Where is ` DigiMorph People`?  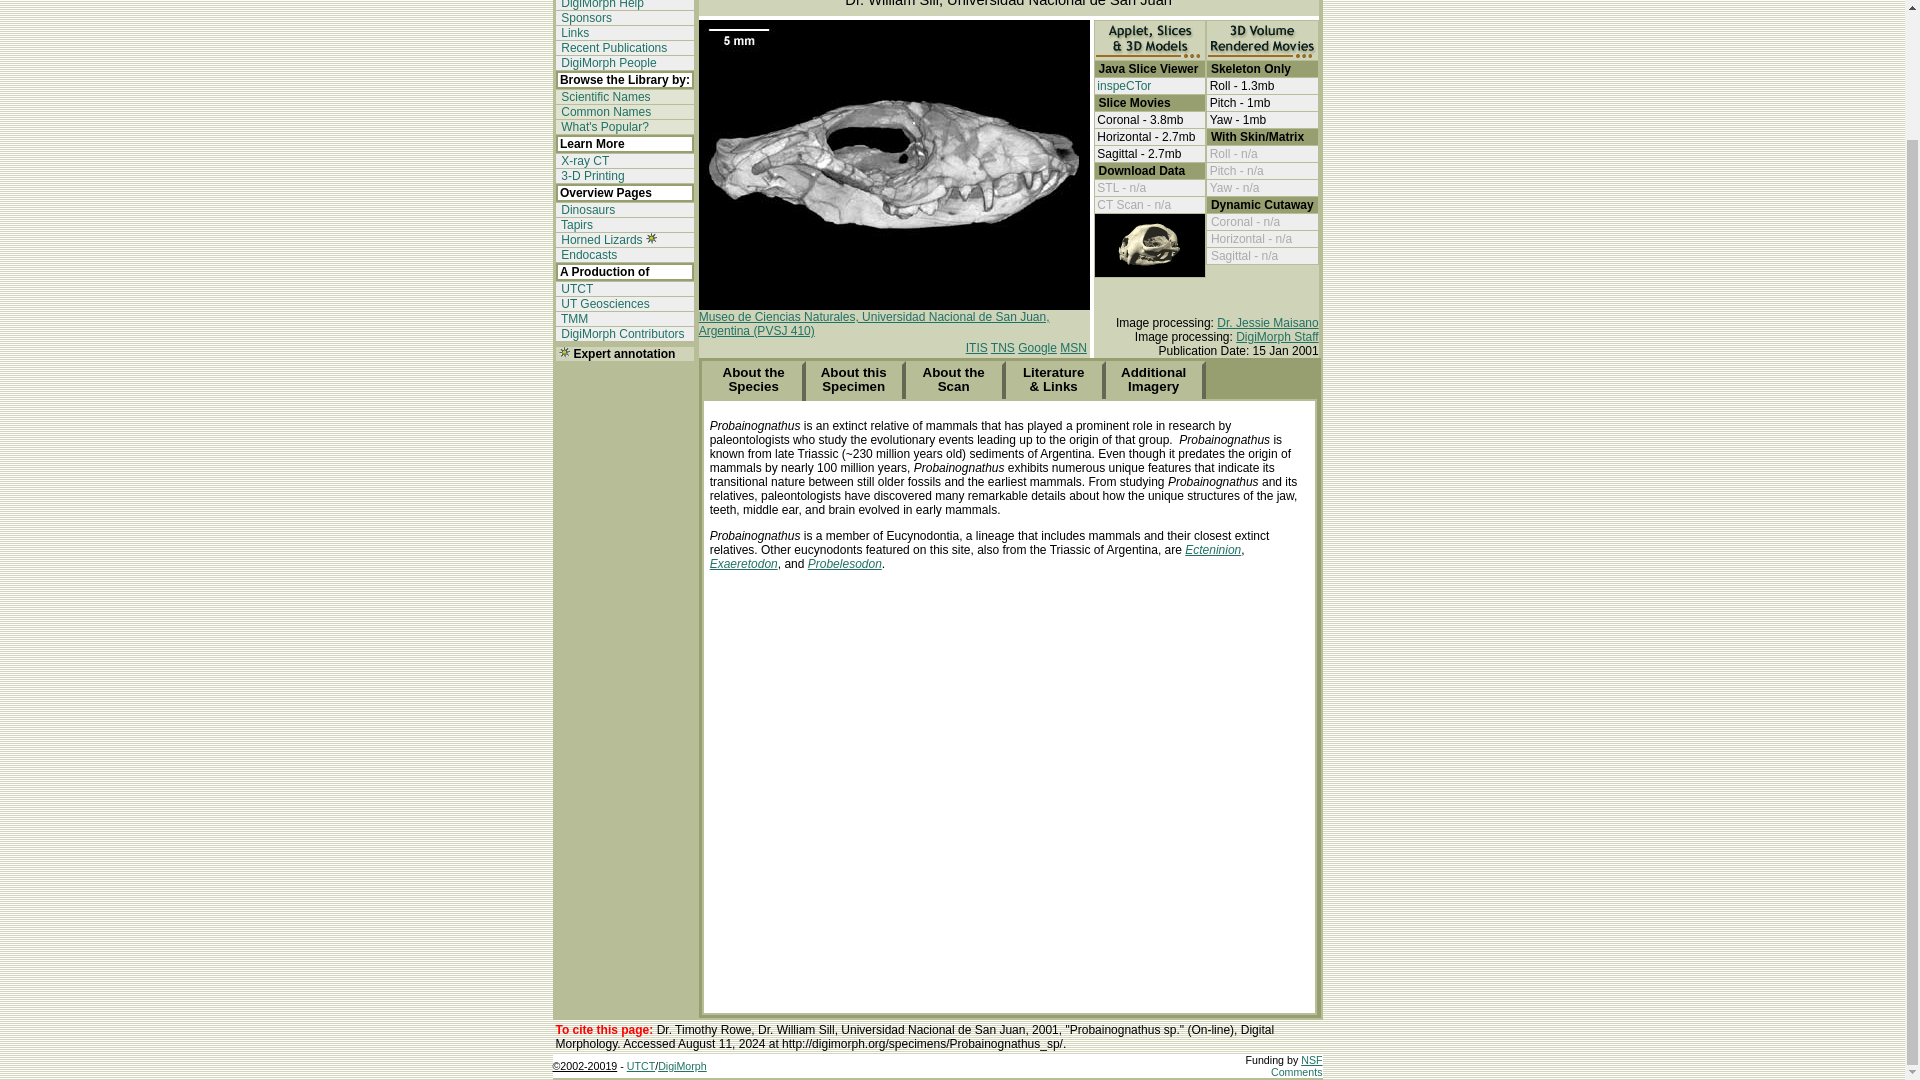
 DigiMorph People is located at coordinates (607, 63).